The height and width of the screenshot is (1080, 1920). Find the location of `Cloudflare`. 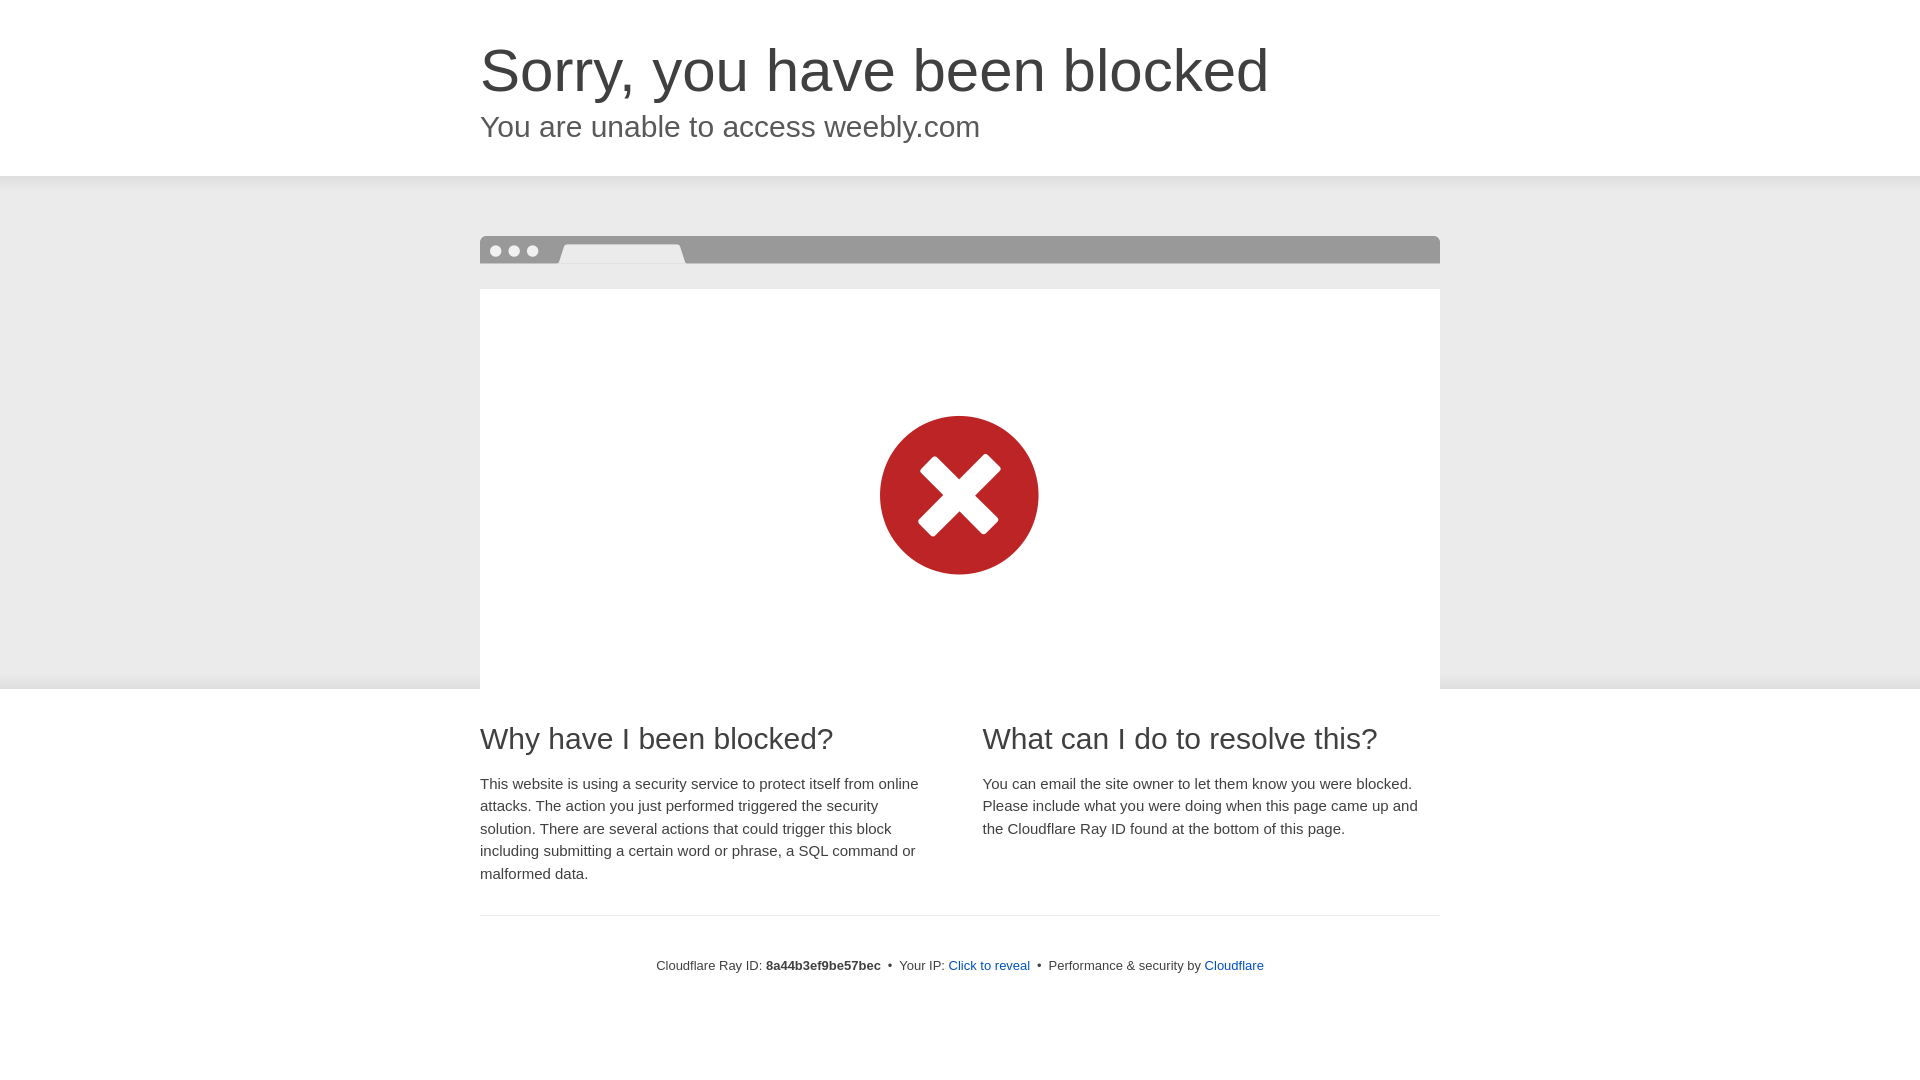

Cloudflare is located at coordinates (1234, 965).